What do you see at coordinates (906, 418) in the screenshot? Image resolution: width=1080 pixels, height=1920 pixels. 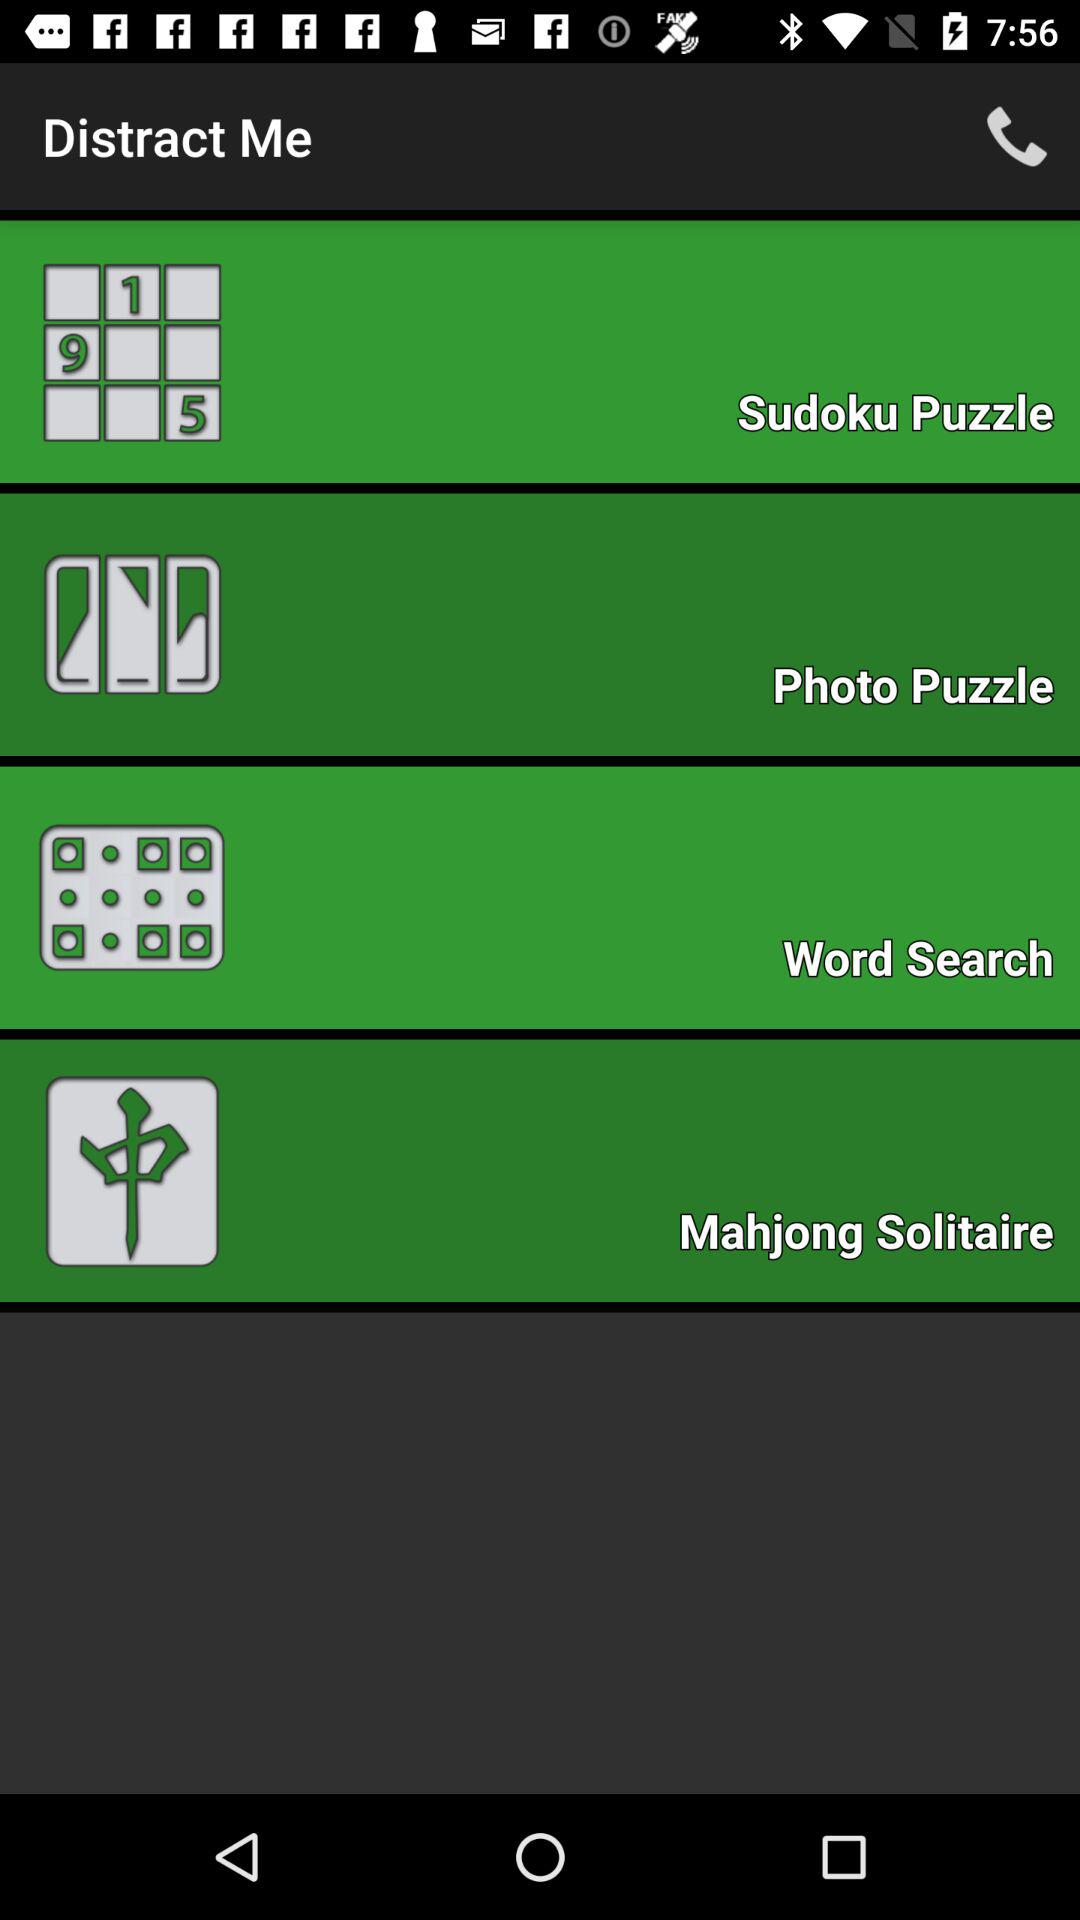 I see `open sudoku puzzle item` at bounding box center [906, 418].